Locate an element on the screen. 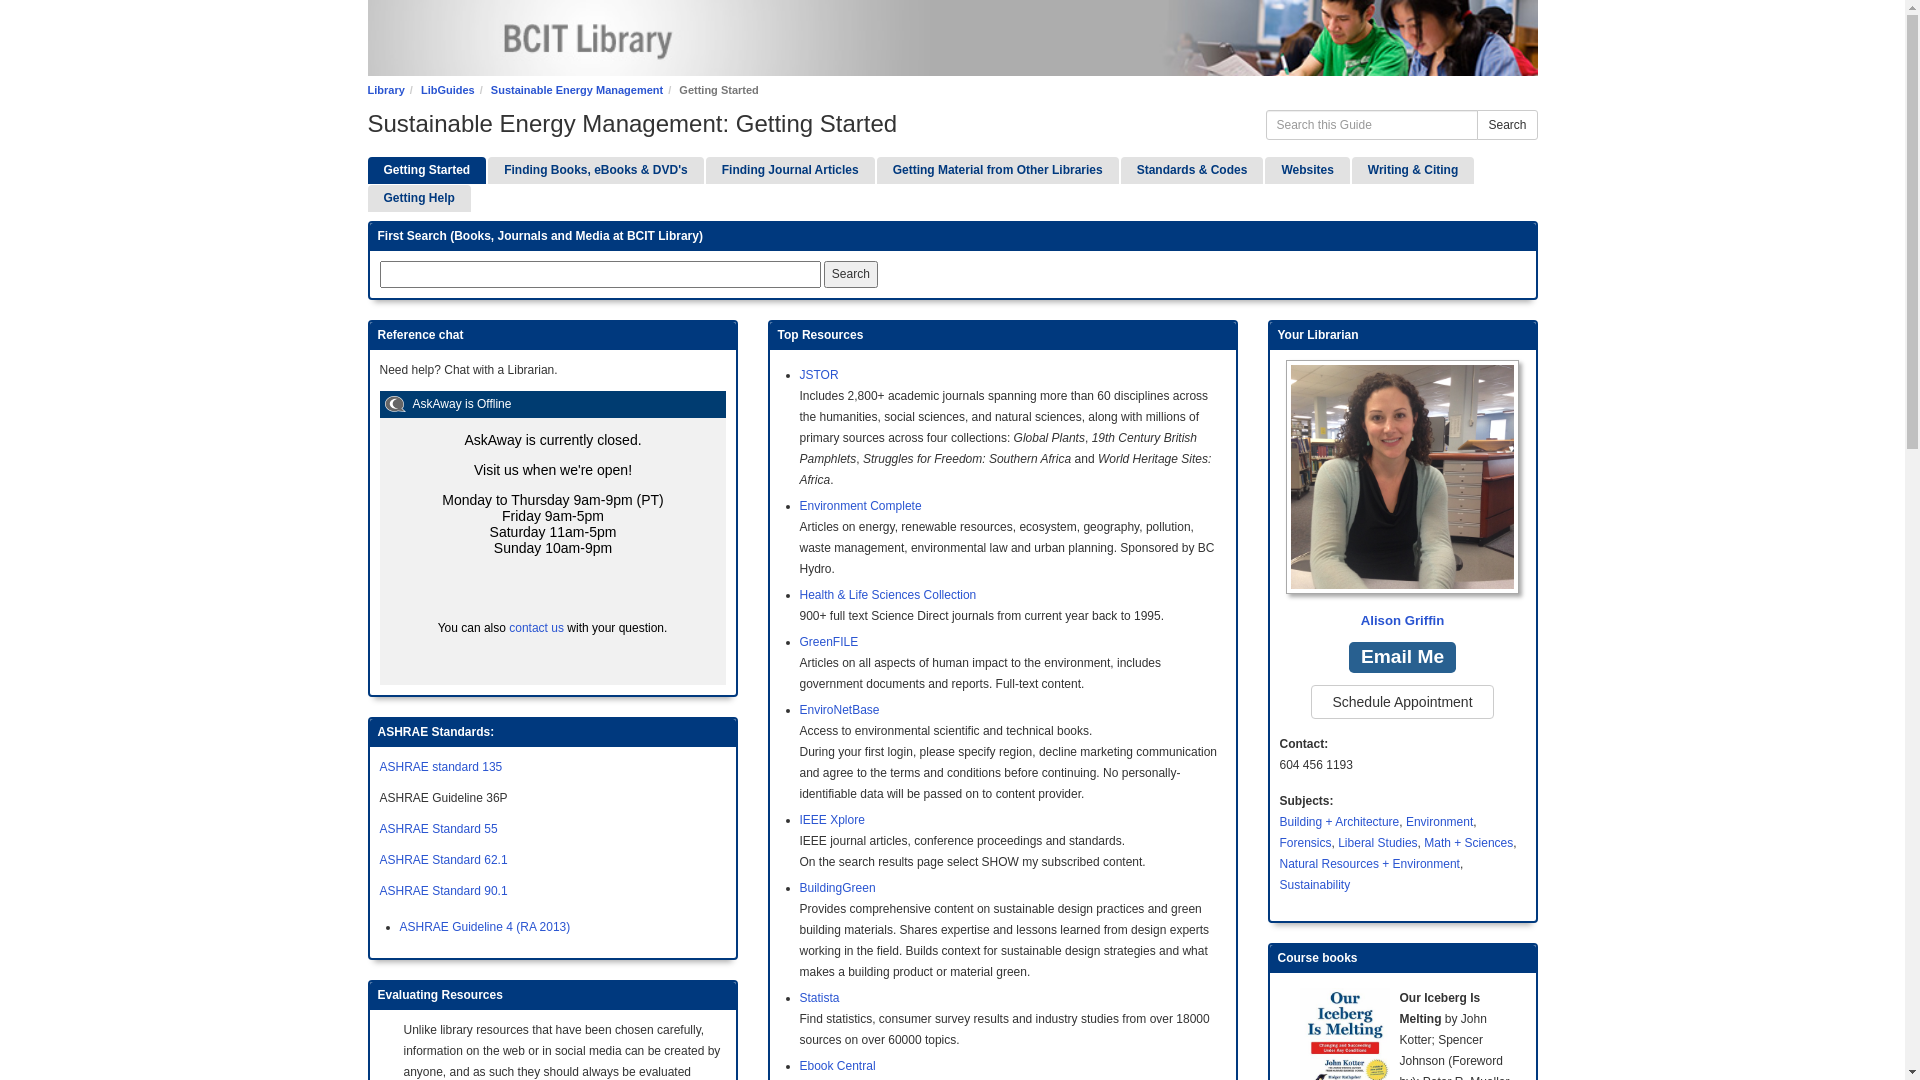 This screenshot has width=1920, height=1080. Health & Life Sciences Collection is located at coordinates (888, 595).